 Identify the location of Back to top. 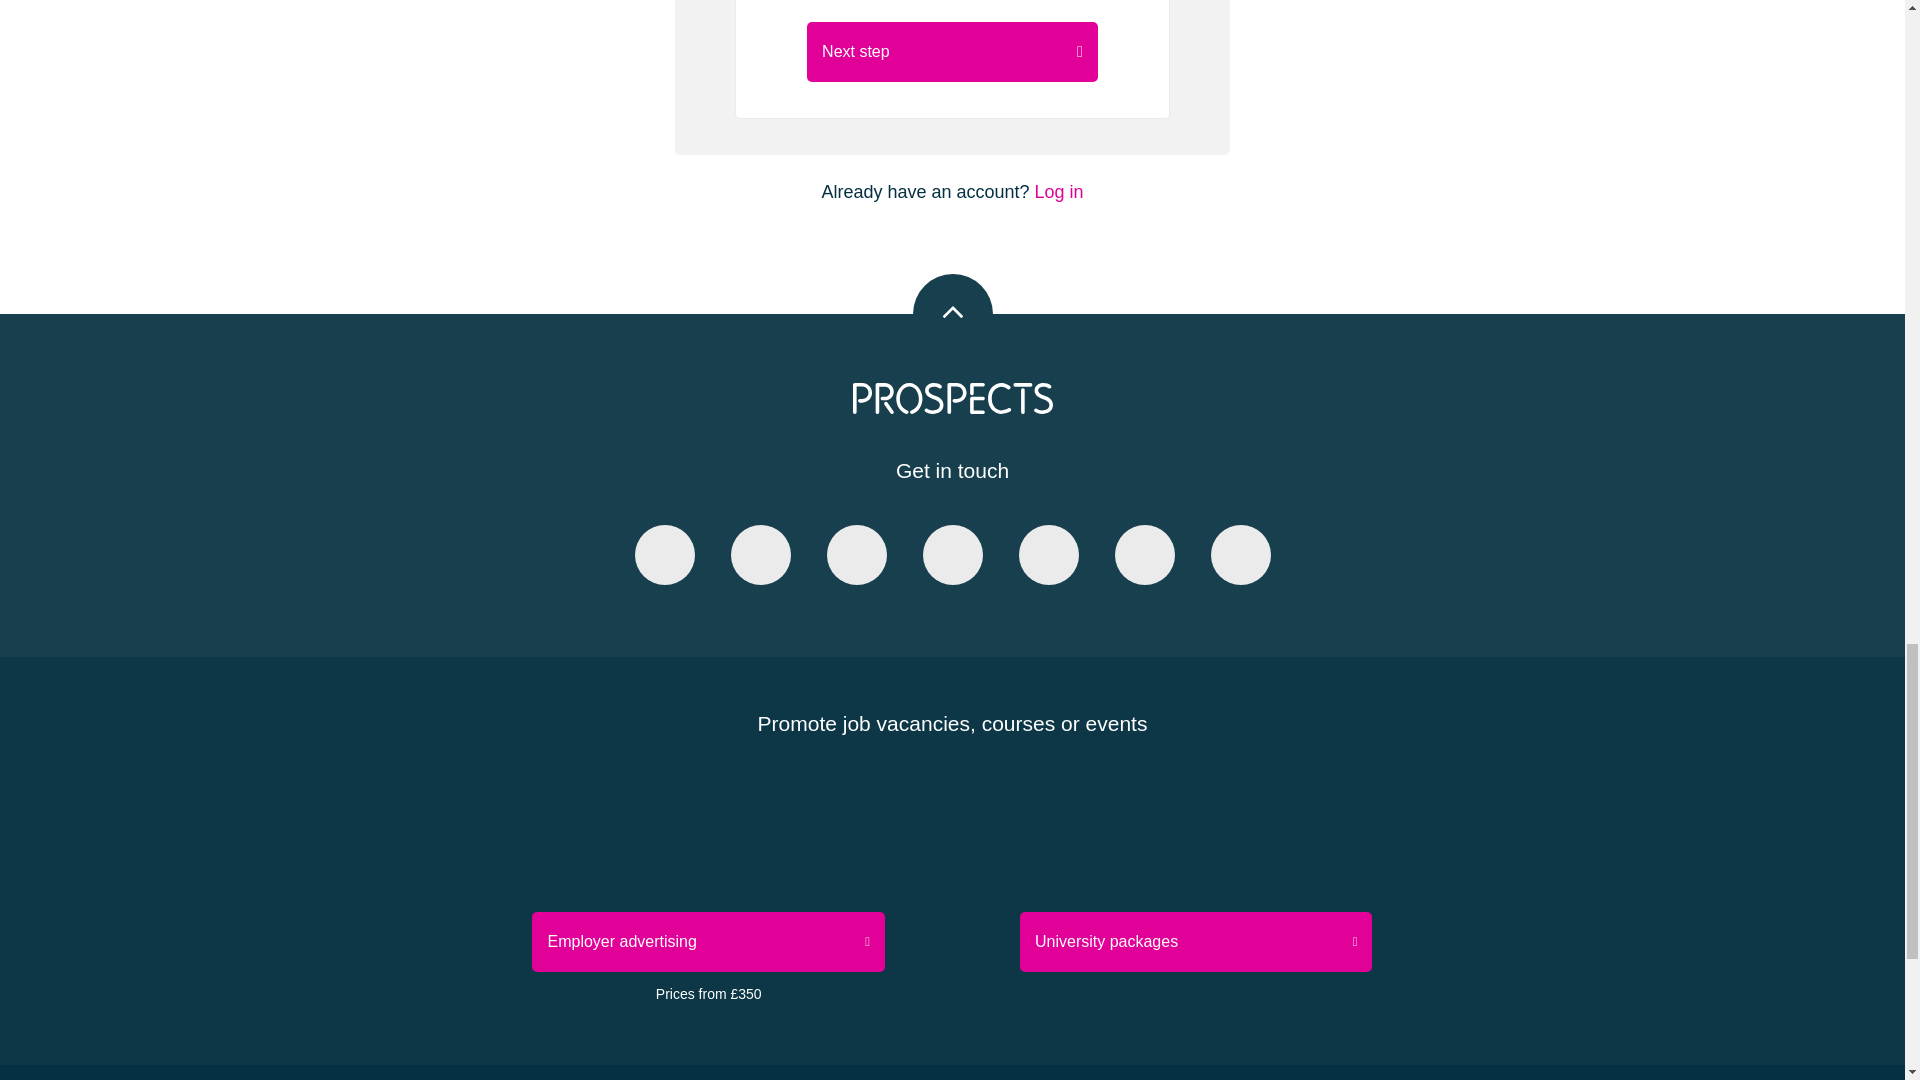
(952, 314).